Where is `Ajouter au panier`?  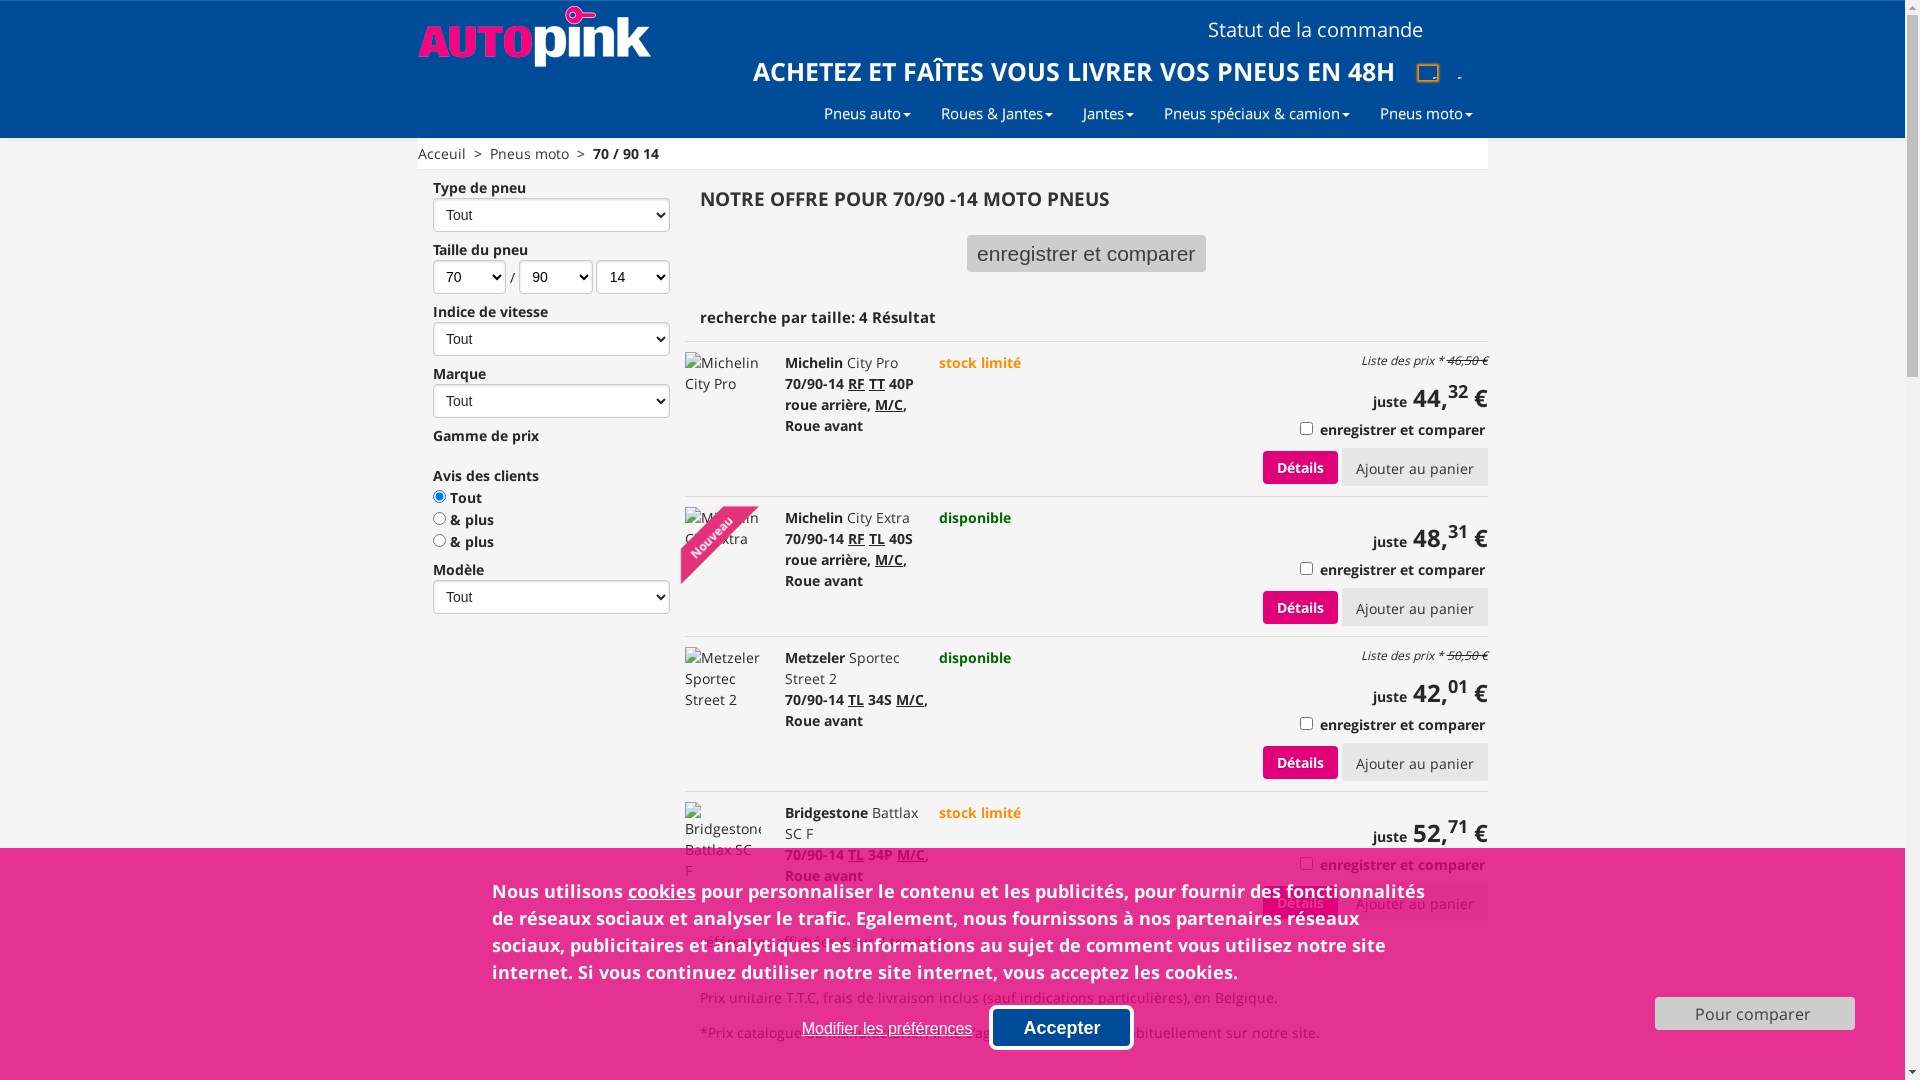
Ajouter au panier is located at coordinates (1415, 467).